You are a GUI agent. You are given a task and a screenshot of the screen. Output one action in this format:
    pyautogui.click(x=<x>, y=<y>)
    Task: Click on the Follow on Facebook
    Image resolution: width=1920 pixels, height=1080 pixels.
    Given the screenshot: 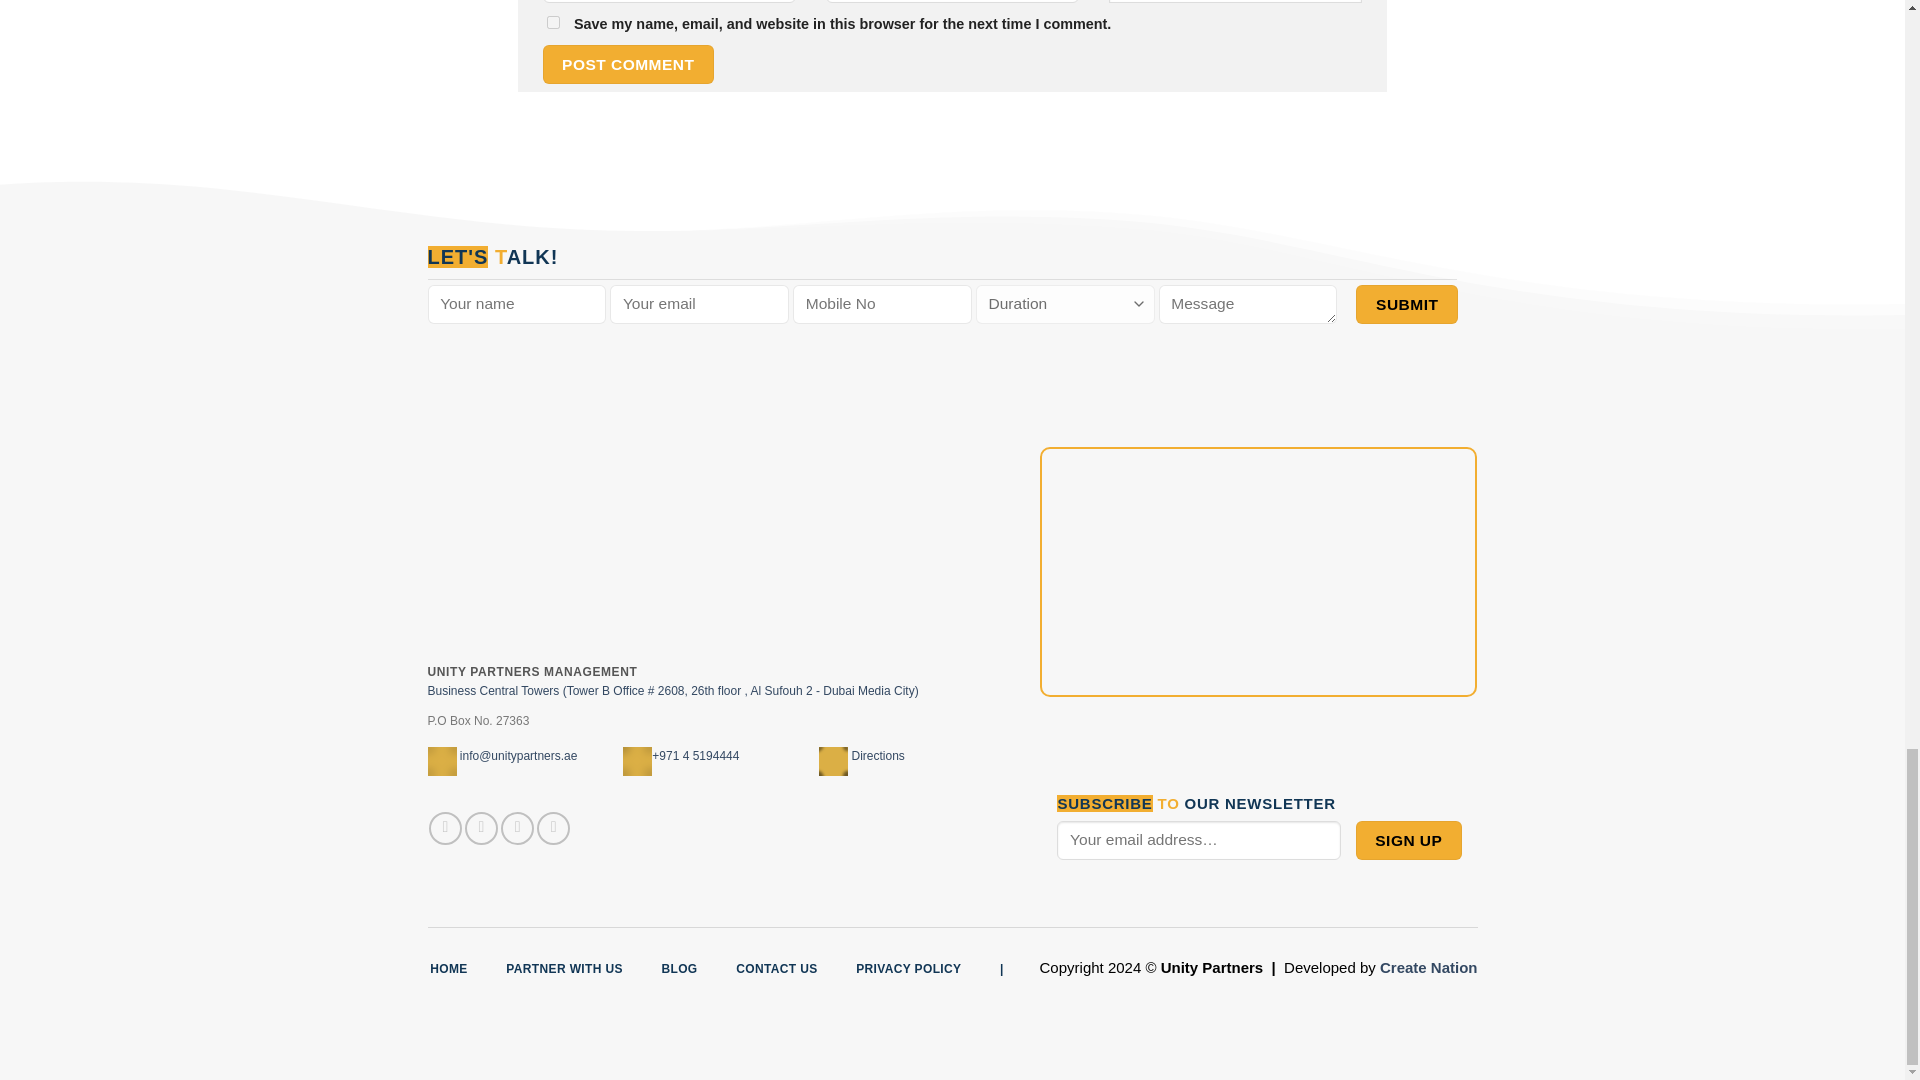 What is the action you would take?
    pyautogui.click(x=445, y=828)
    